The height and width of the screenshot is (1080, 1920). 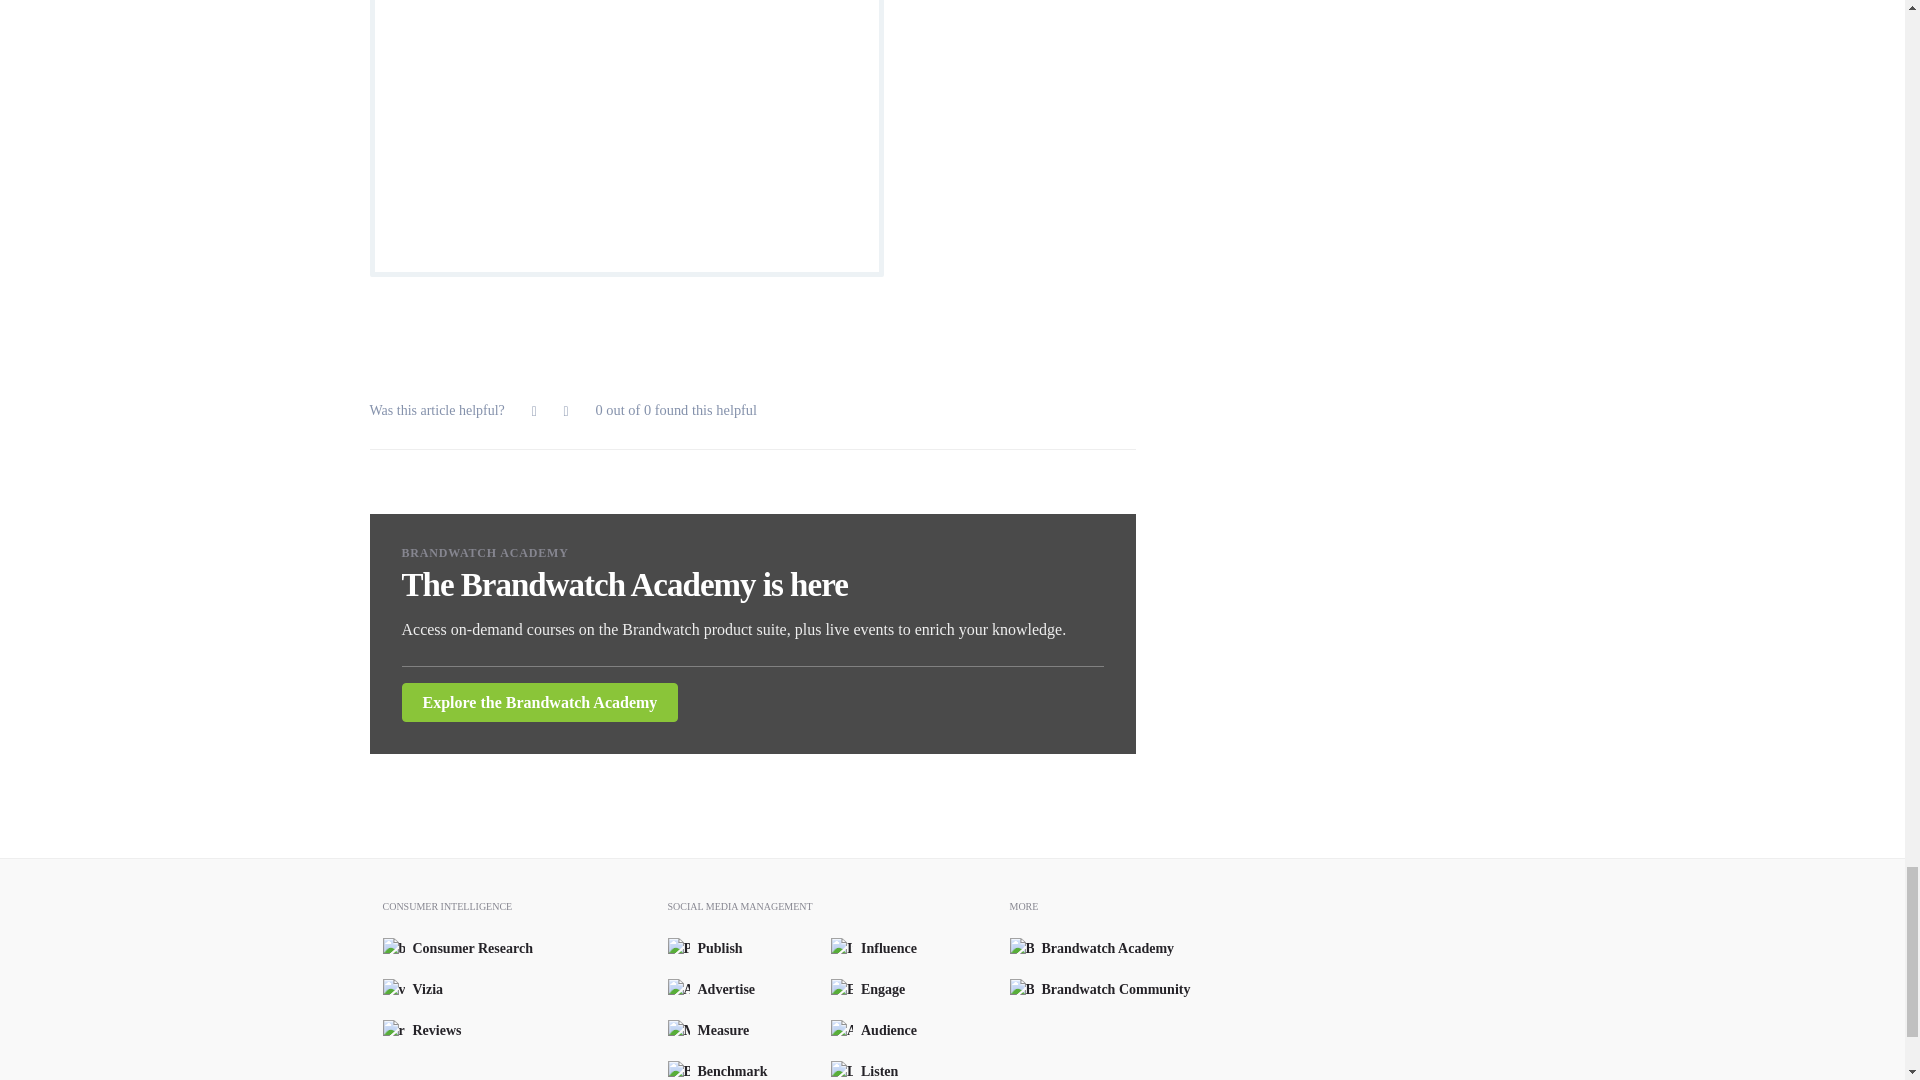 I want to click on Engage, so click(x=912, y=989).